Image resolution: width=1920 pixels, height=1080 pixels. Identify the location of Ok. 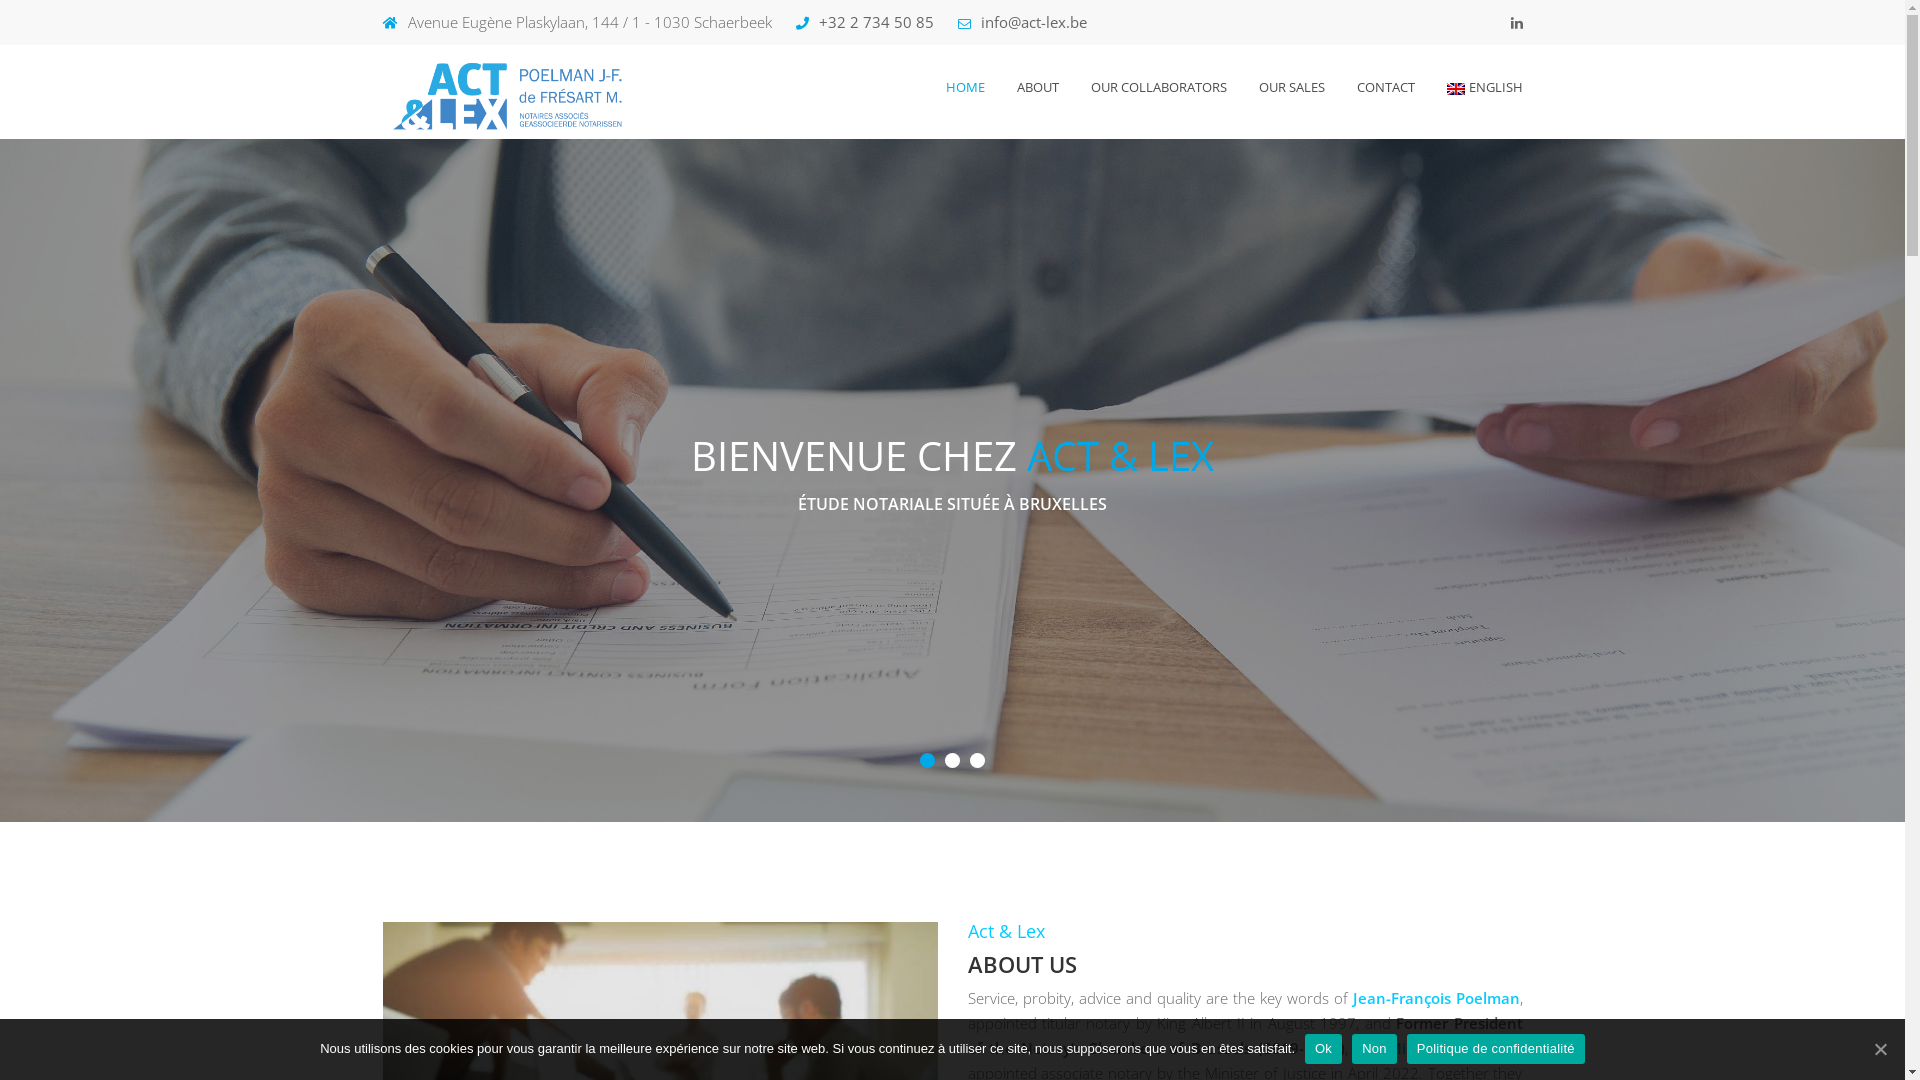
(1324, 1049).